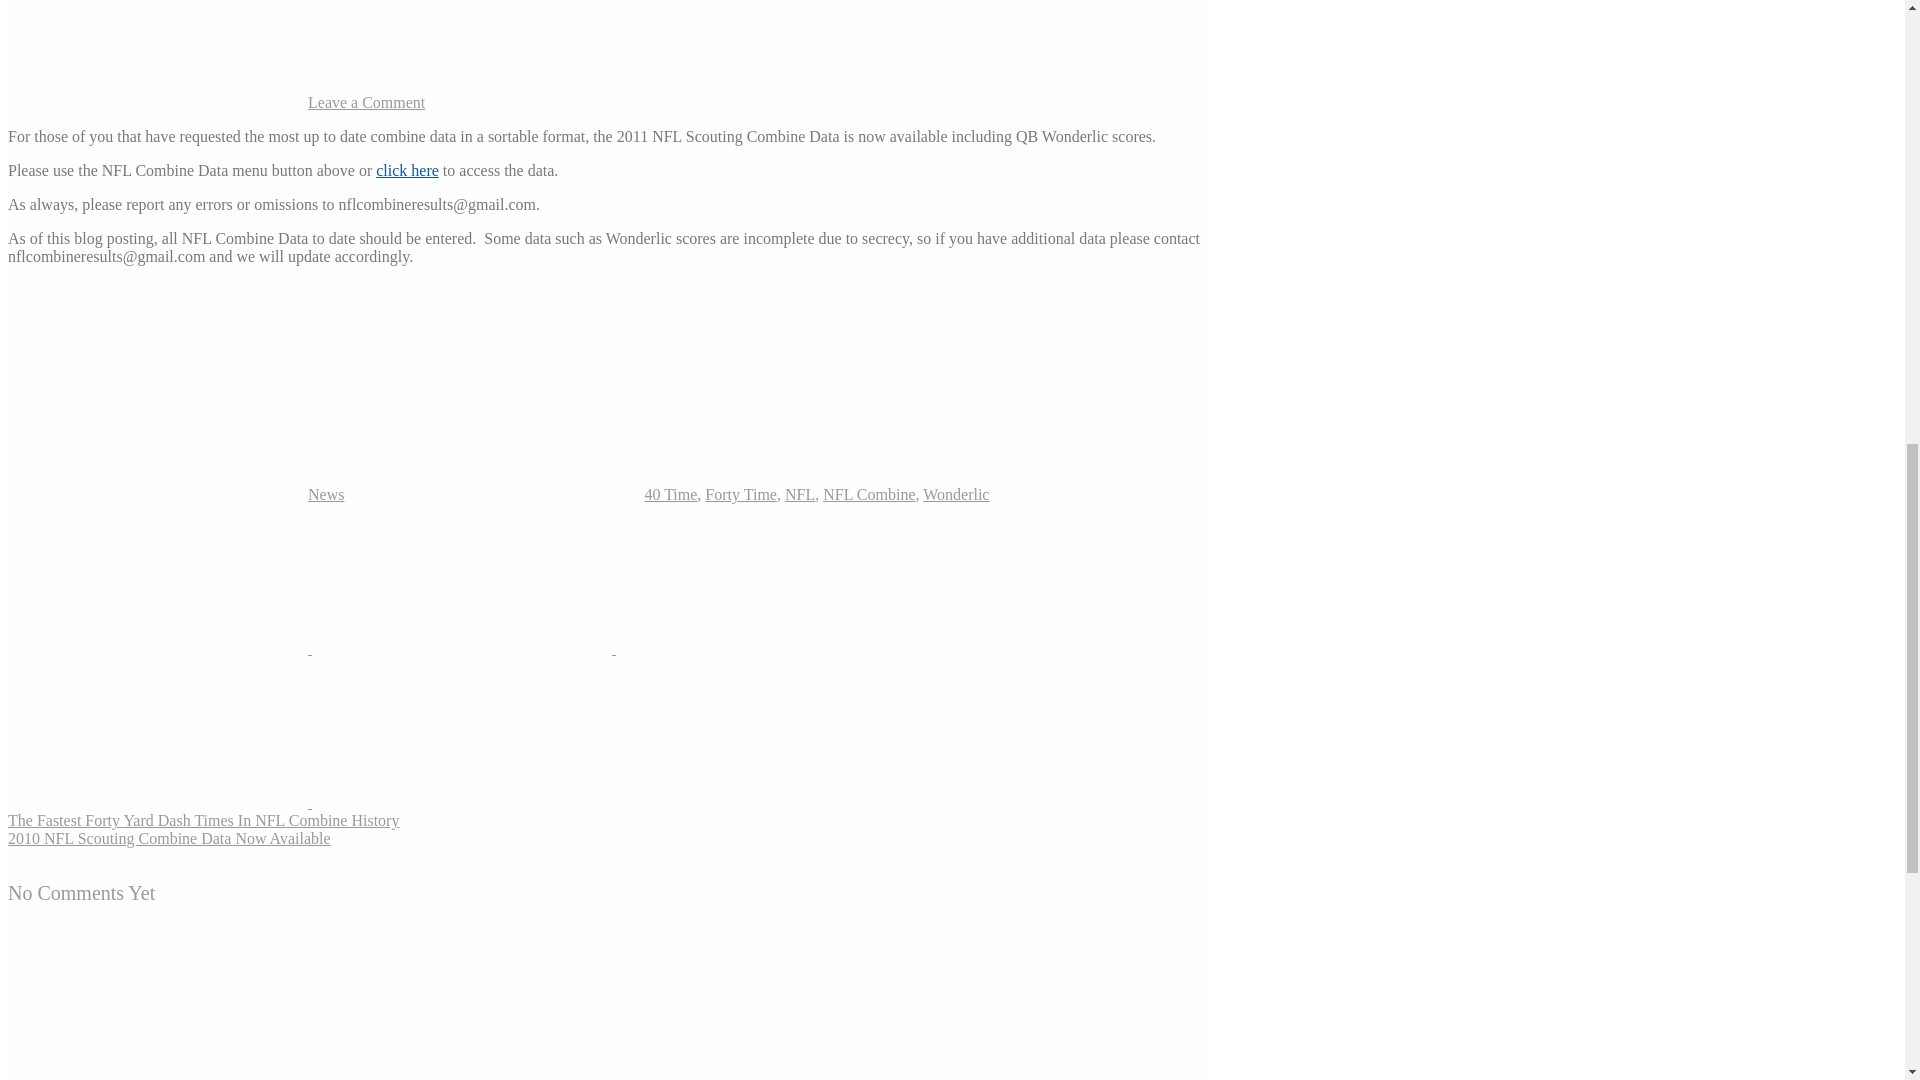 This screenshot has width=1920, height=1080. Describe the element at coordinates (203, 820) in the screenshot. I see `The Fastest Forty Yard Dash Times In NFL Combine History` at that location.